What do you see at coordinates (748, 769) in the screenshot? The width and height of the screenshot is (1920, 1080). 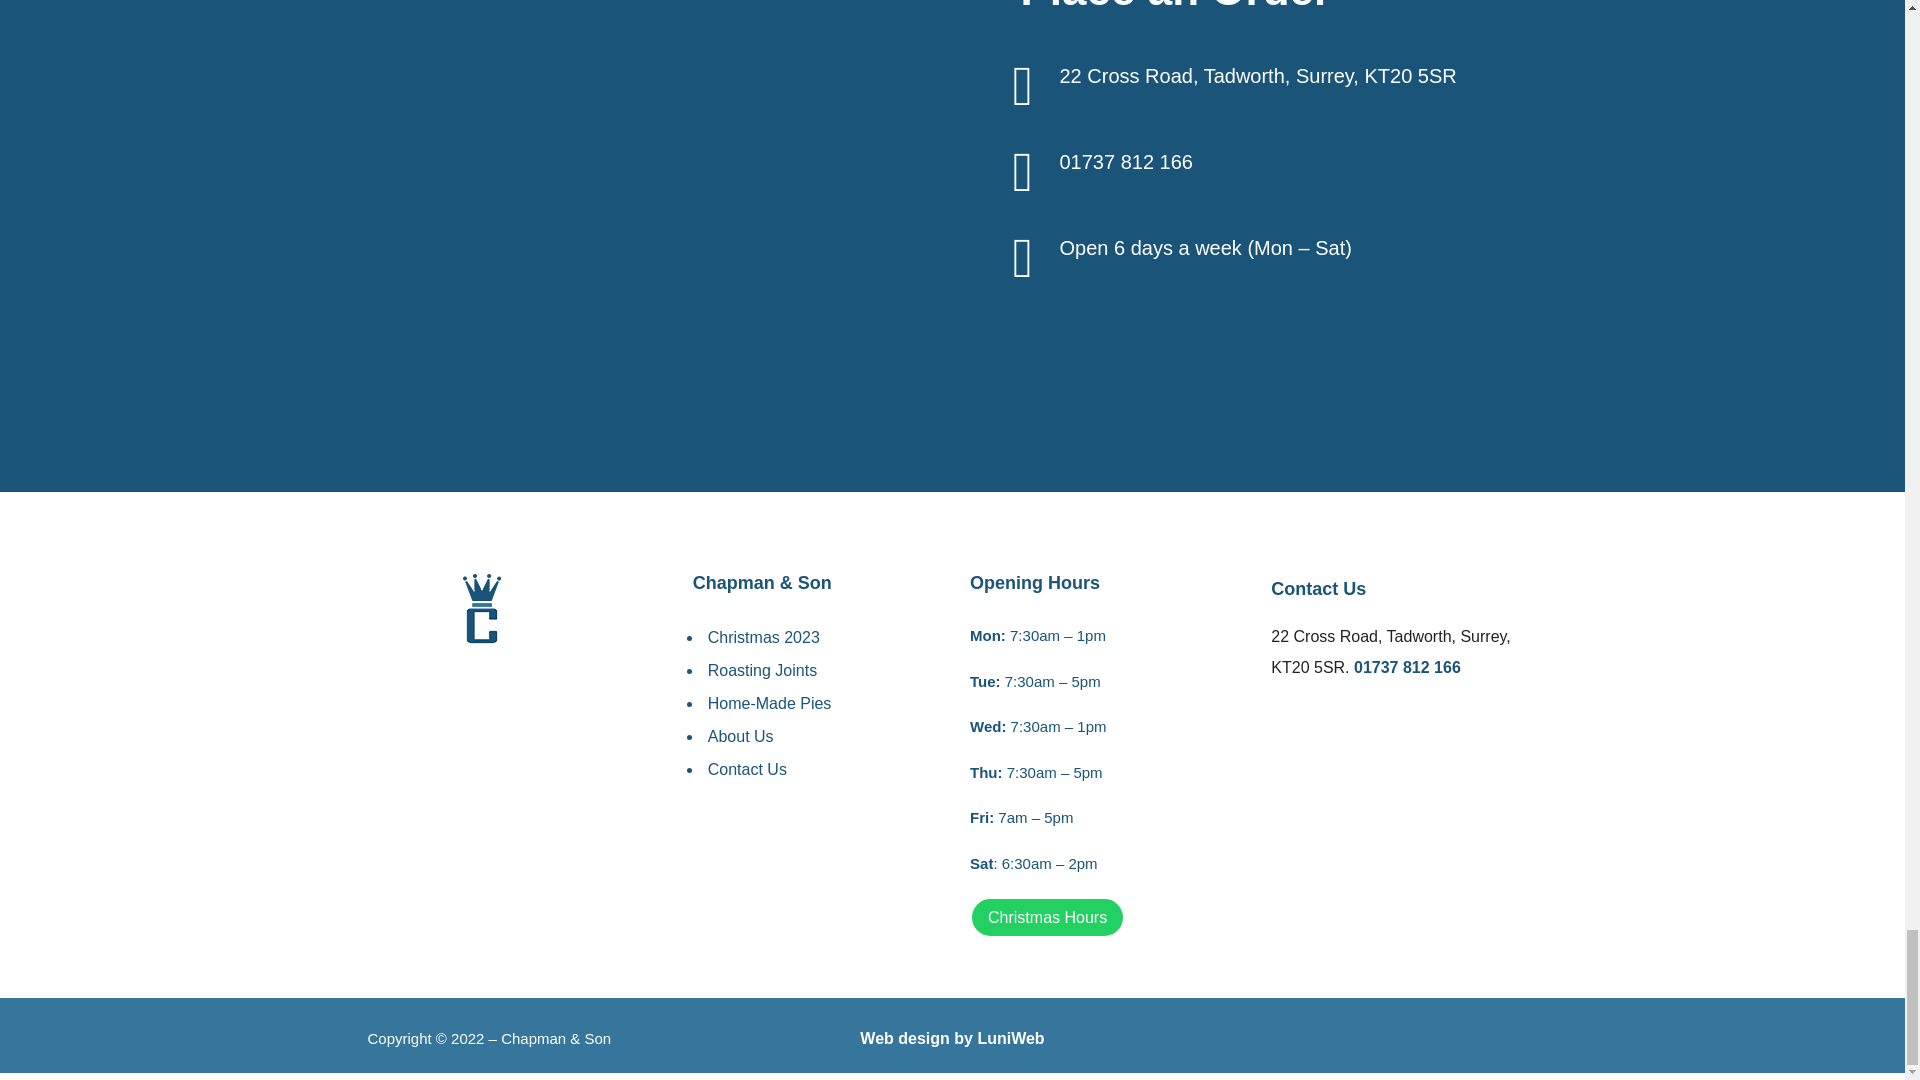 I see `Contact Us` at bounding box center [748, 769].